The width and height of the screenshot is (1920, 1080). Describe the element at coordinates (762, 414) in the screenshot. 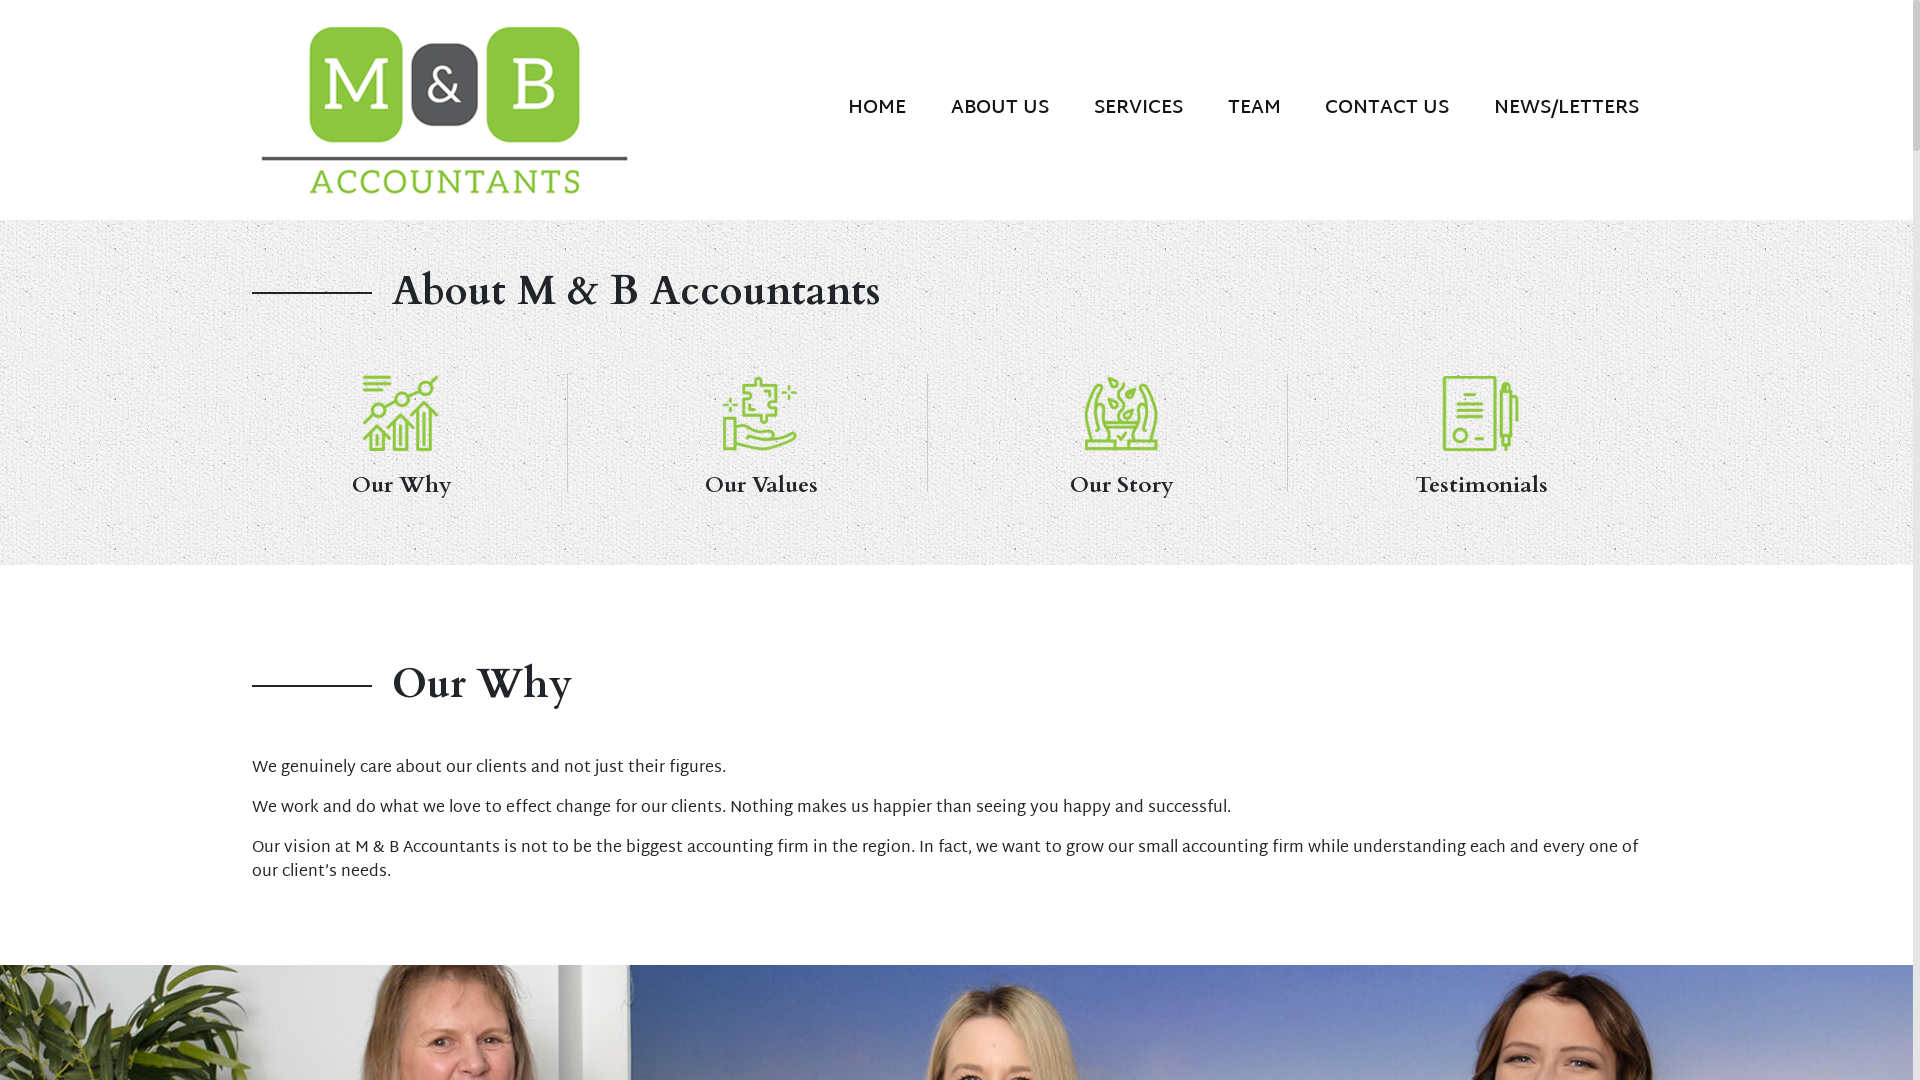

I see `Our Values` at that location.